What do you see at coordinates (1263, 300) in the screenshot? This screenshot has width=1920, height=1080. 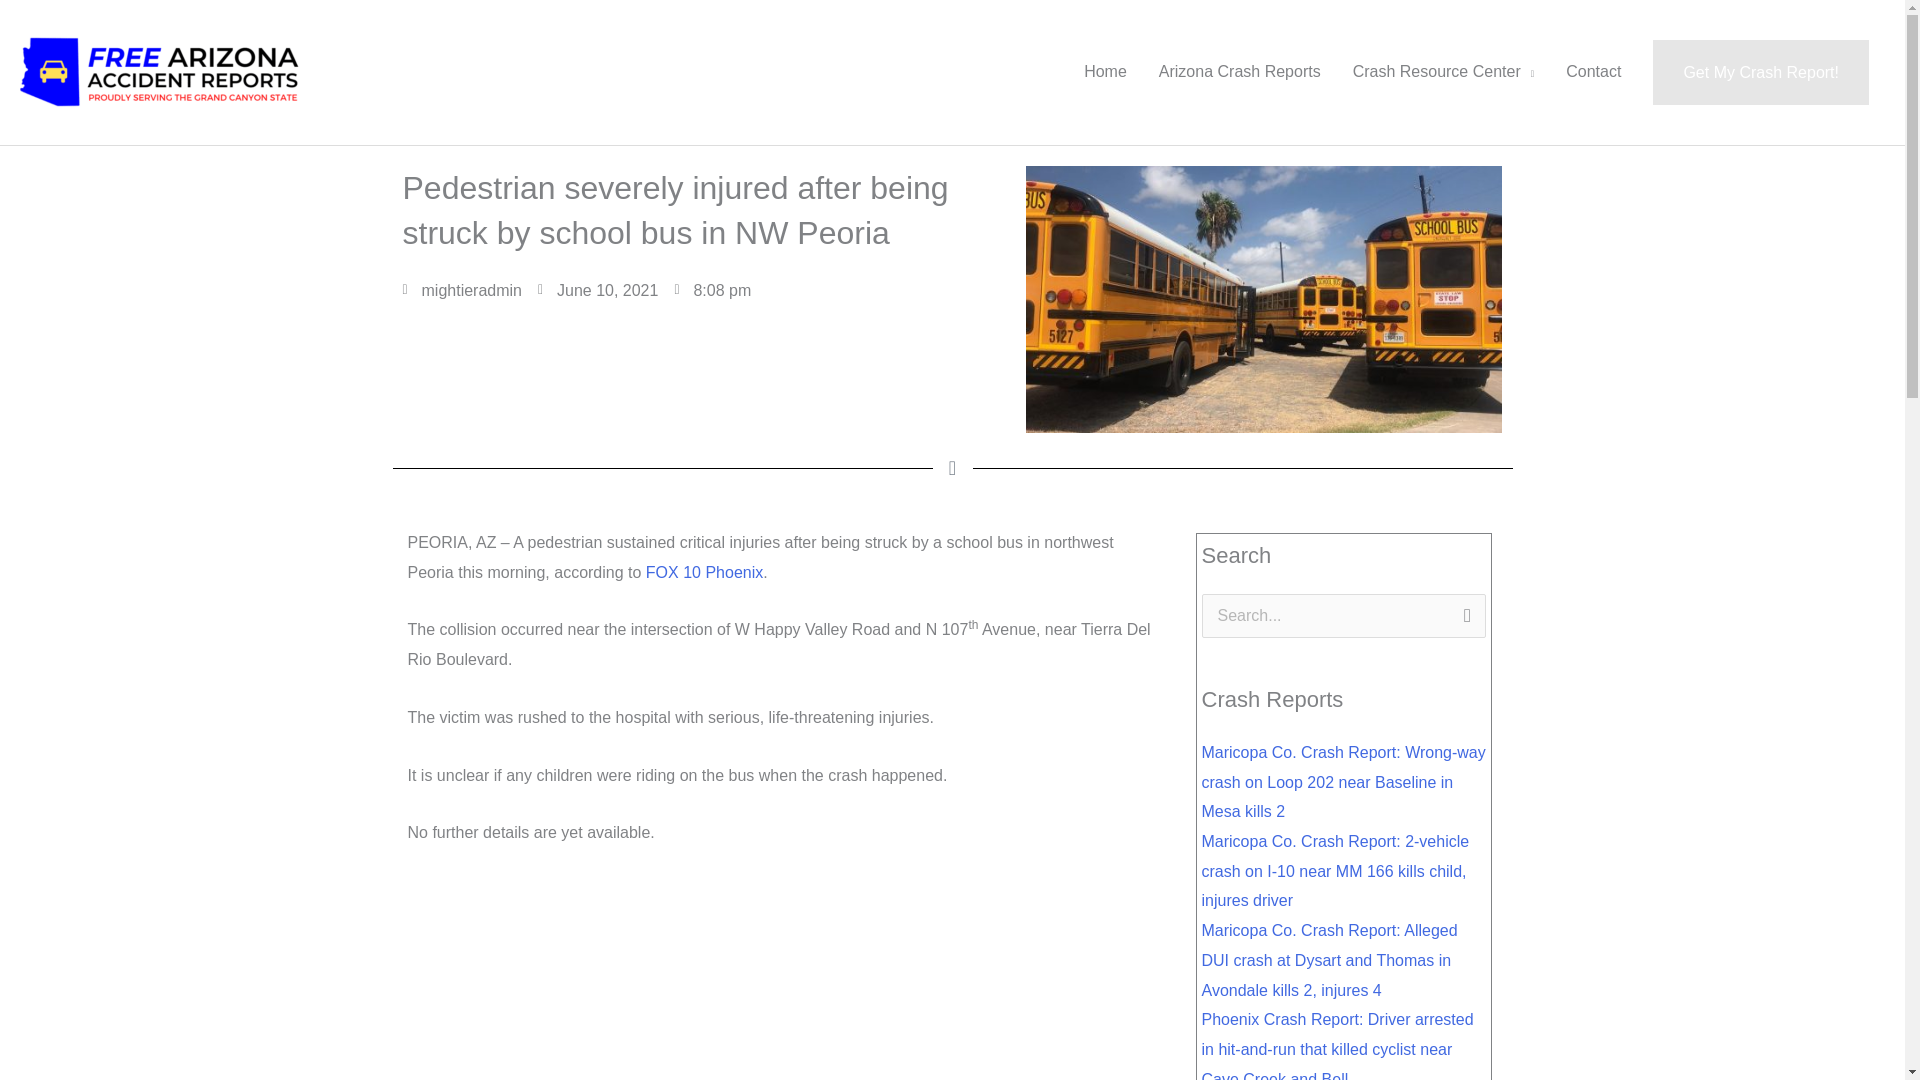 I see `bus, school, school bus-2690793` at bounding box center [1263, 300].